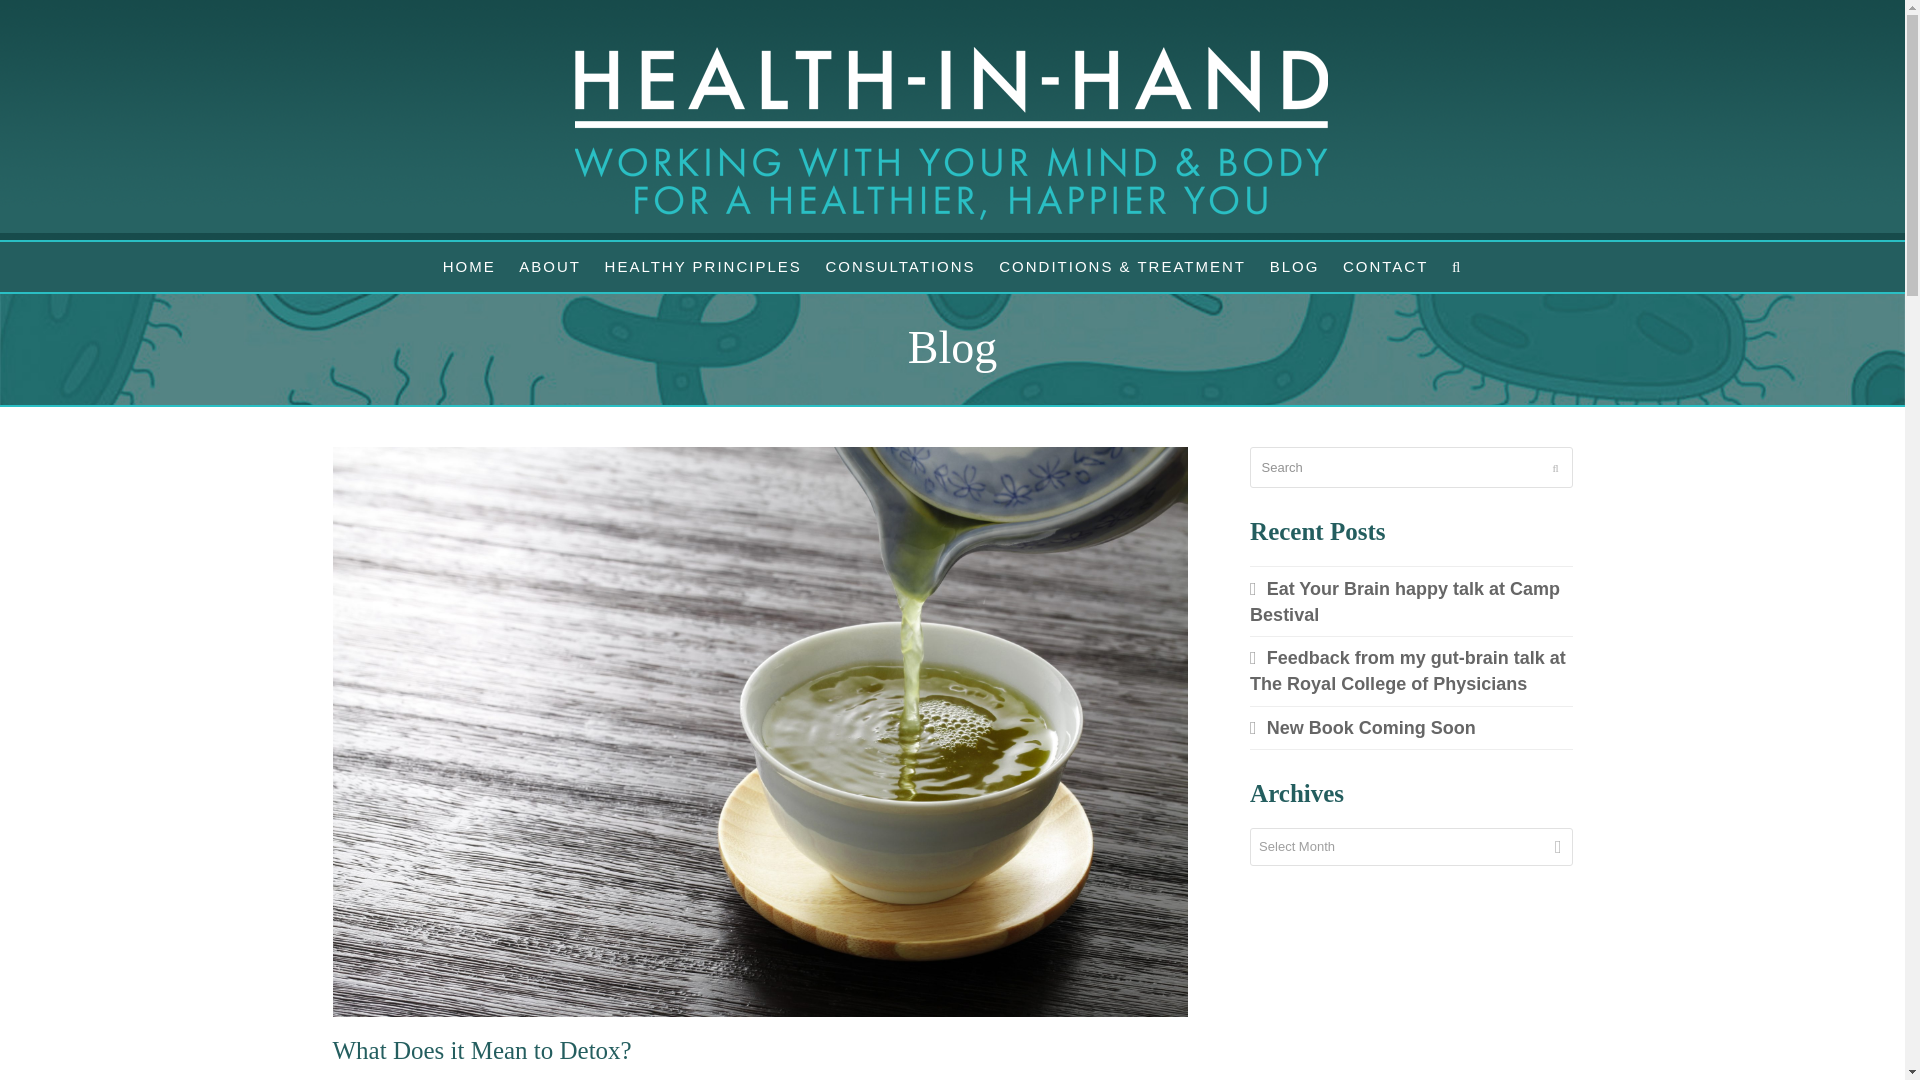 The height and width of the screenshot is (1080, 1920). I want to click on BLOG, so click(1294, 266).